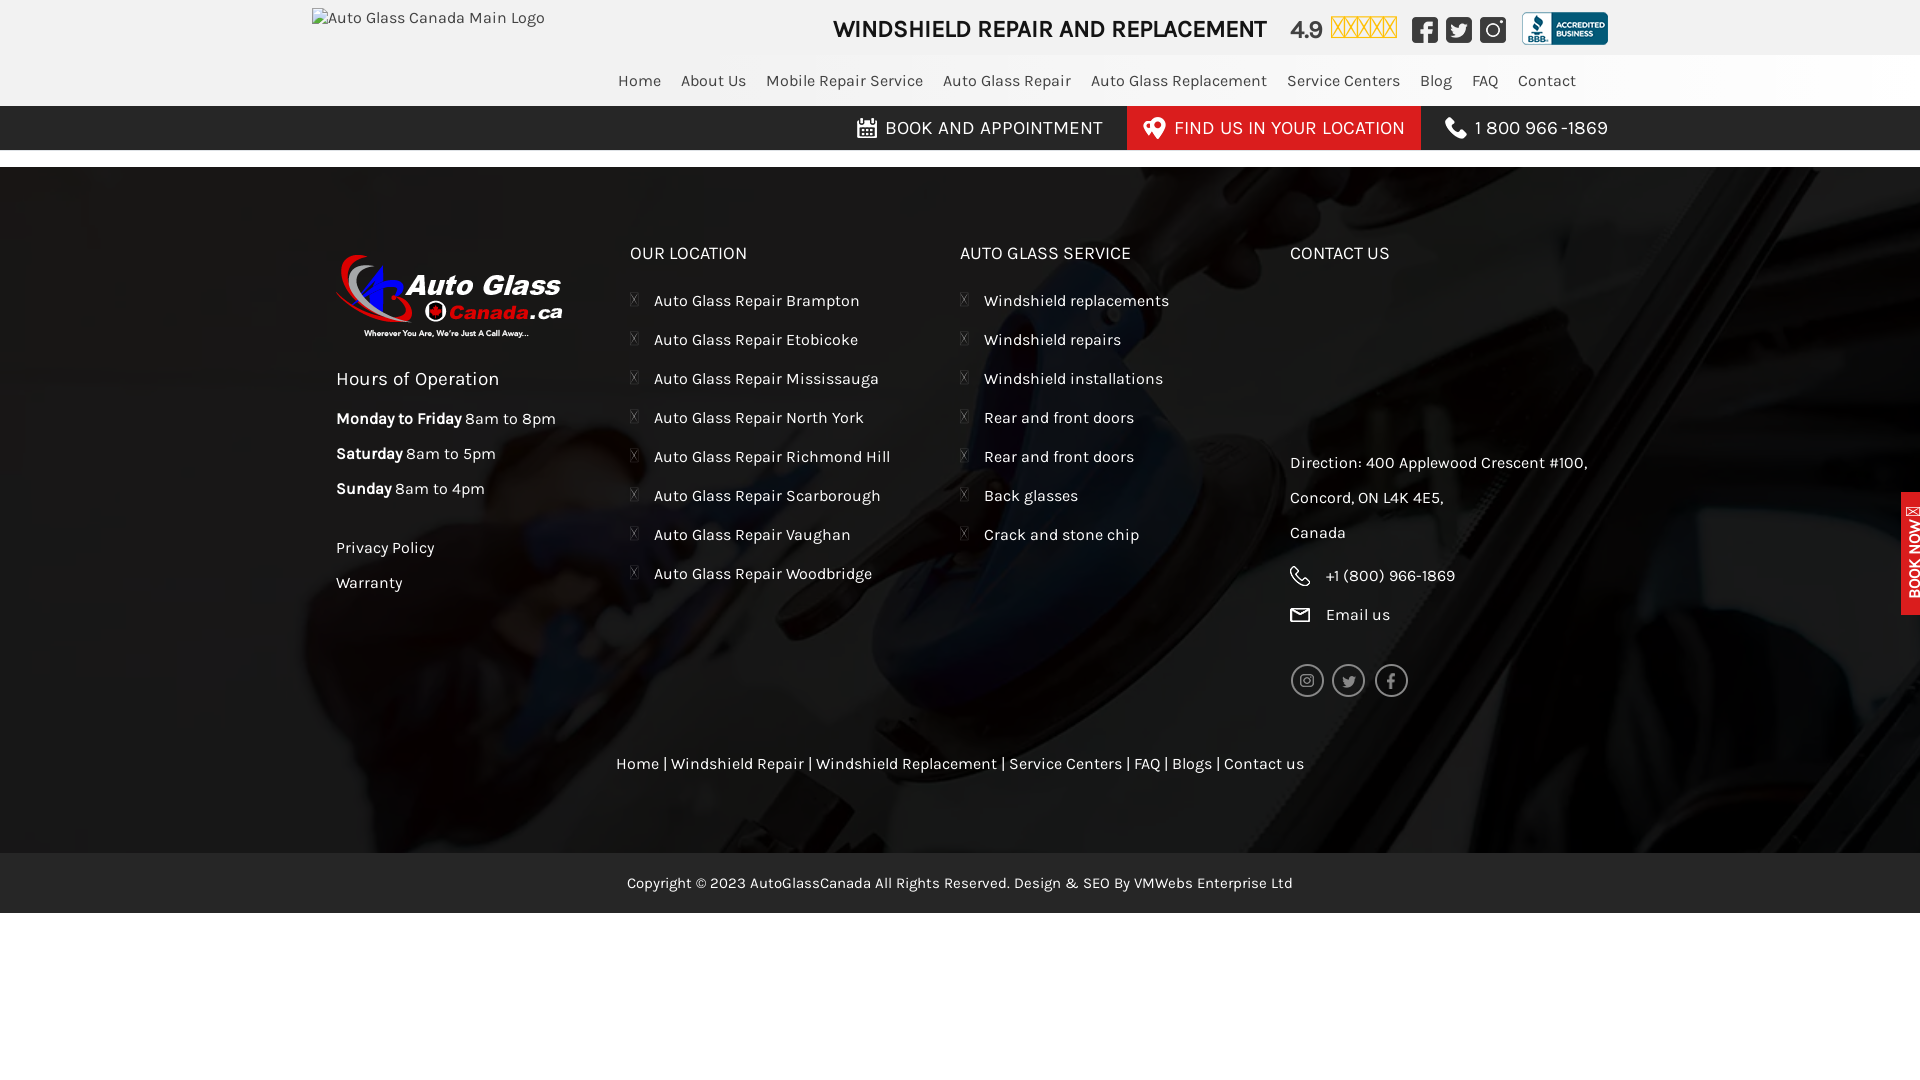 This screenshot has width=1920, height=1080. I want to click on About Us, so click(714, 80).